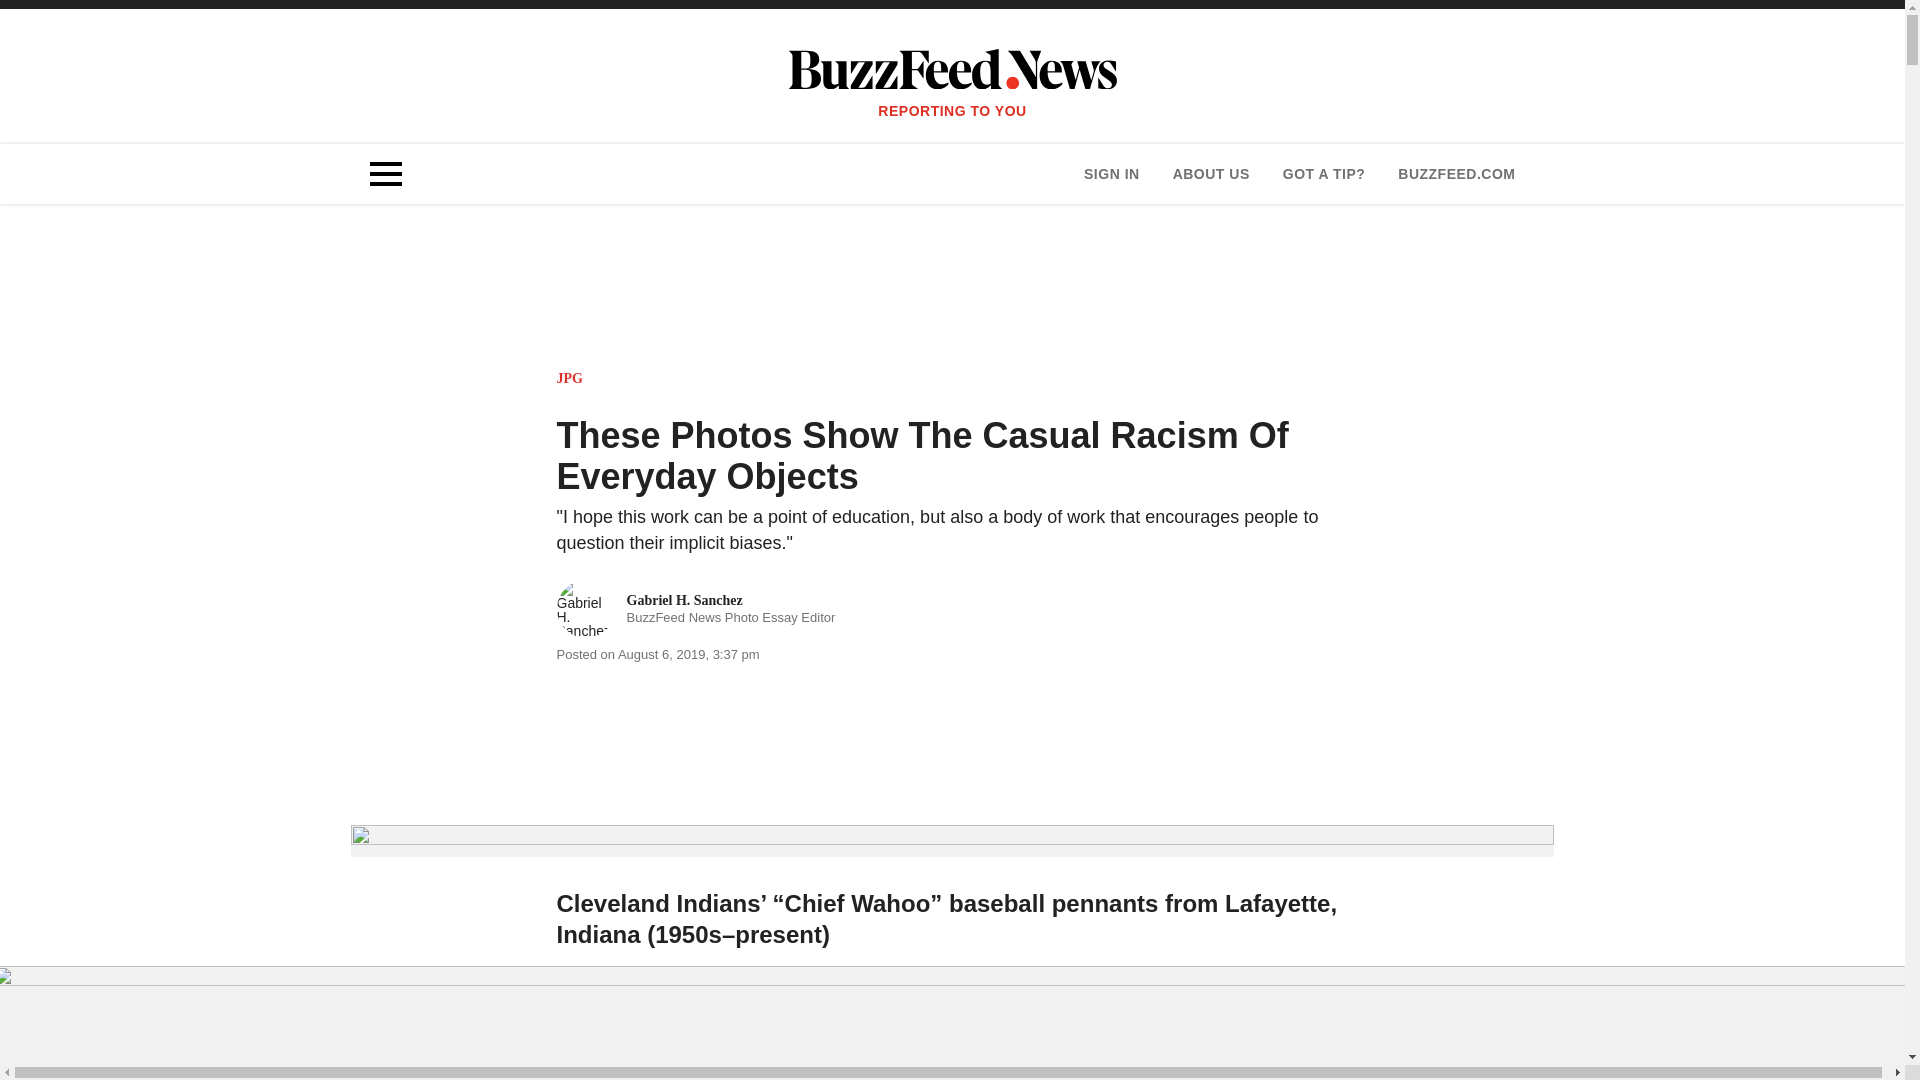  Describe the element at coordinates (696, 608) in the screenshot. I see `JPG` at that location.